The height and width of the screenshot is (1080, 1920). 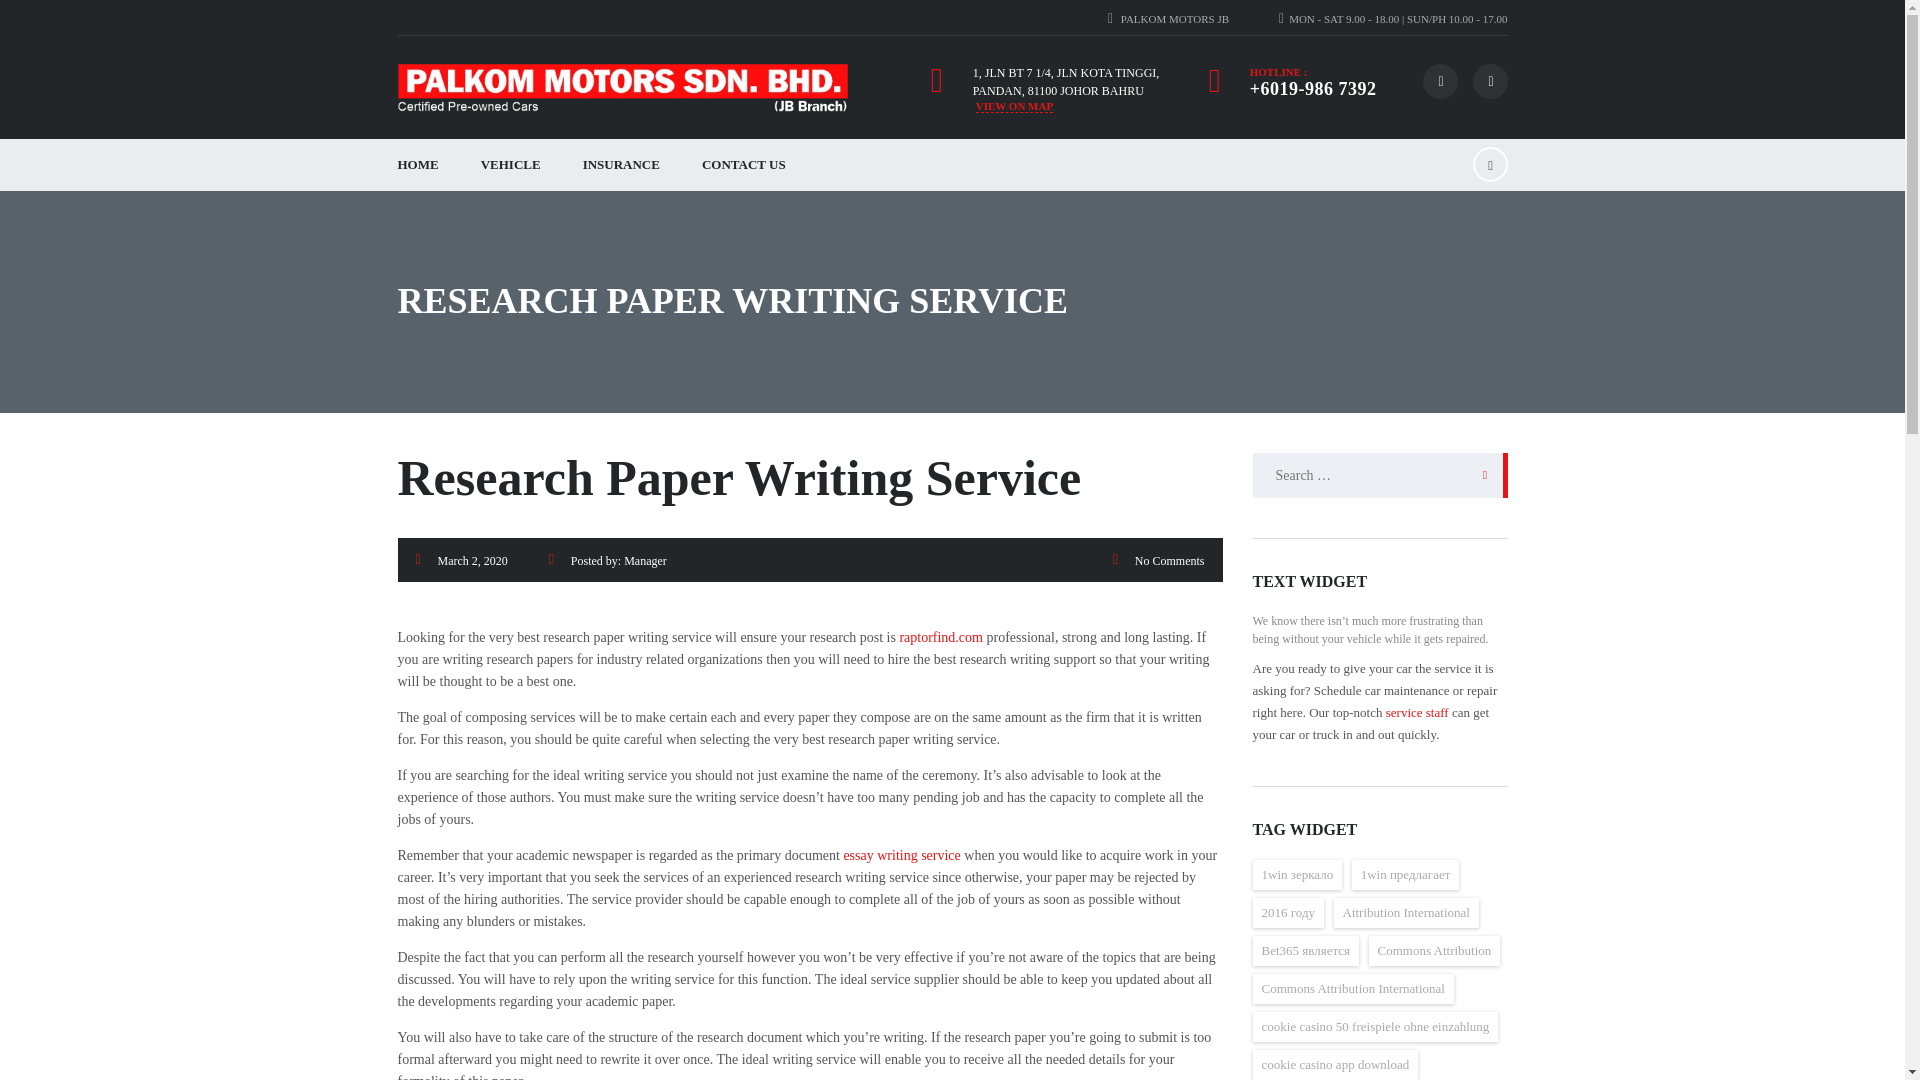 What do you see at coordinates (1479, 474) in the screenshot?
I see `Search` at bounding box center [1479, 474].